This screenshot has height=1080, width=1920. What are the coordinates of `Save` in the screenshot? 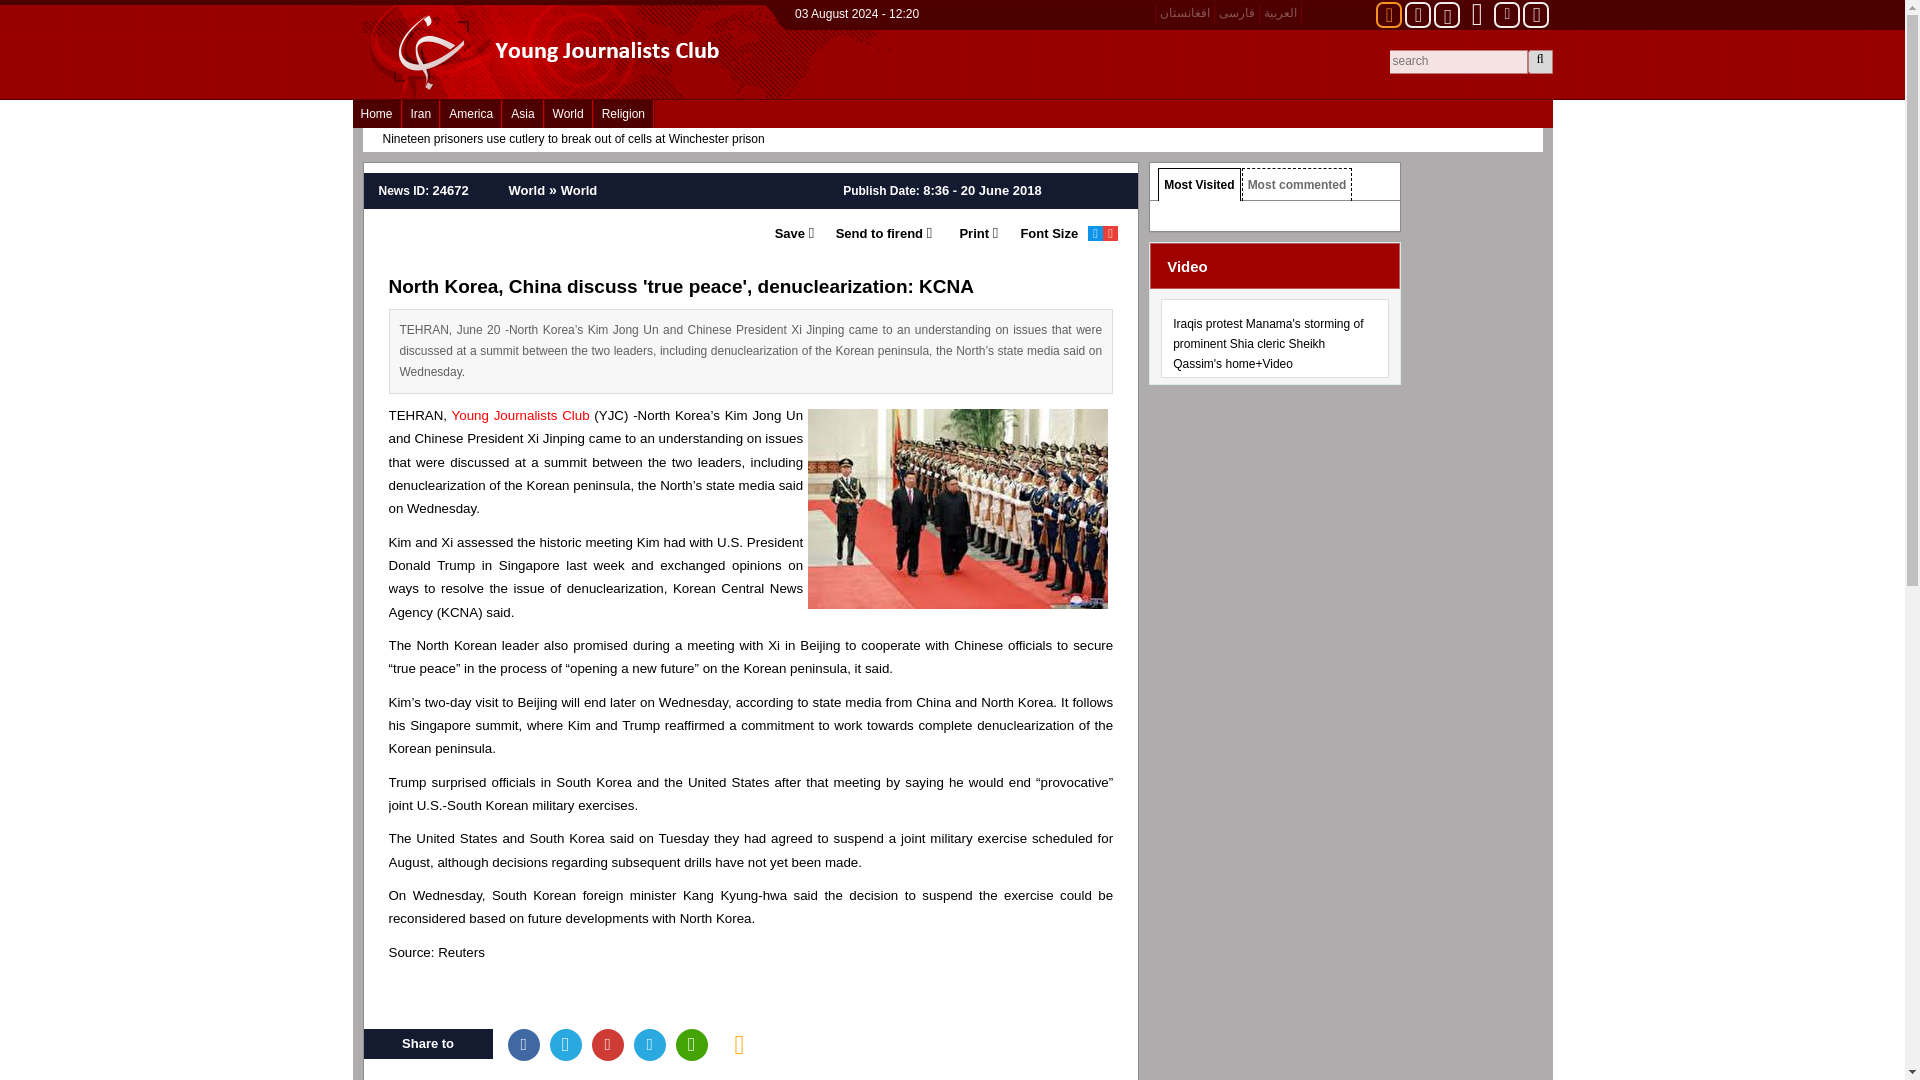 It's located at (789, 234).